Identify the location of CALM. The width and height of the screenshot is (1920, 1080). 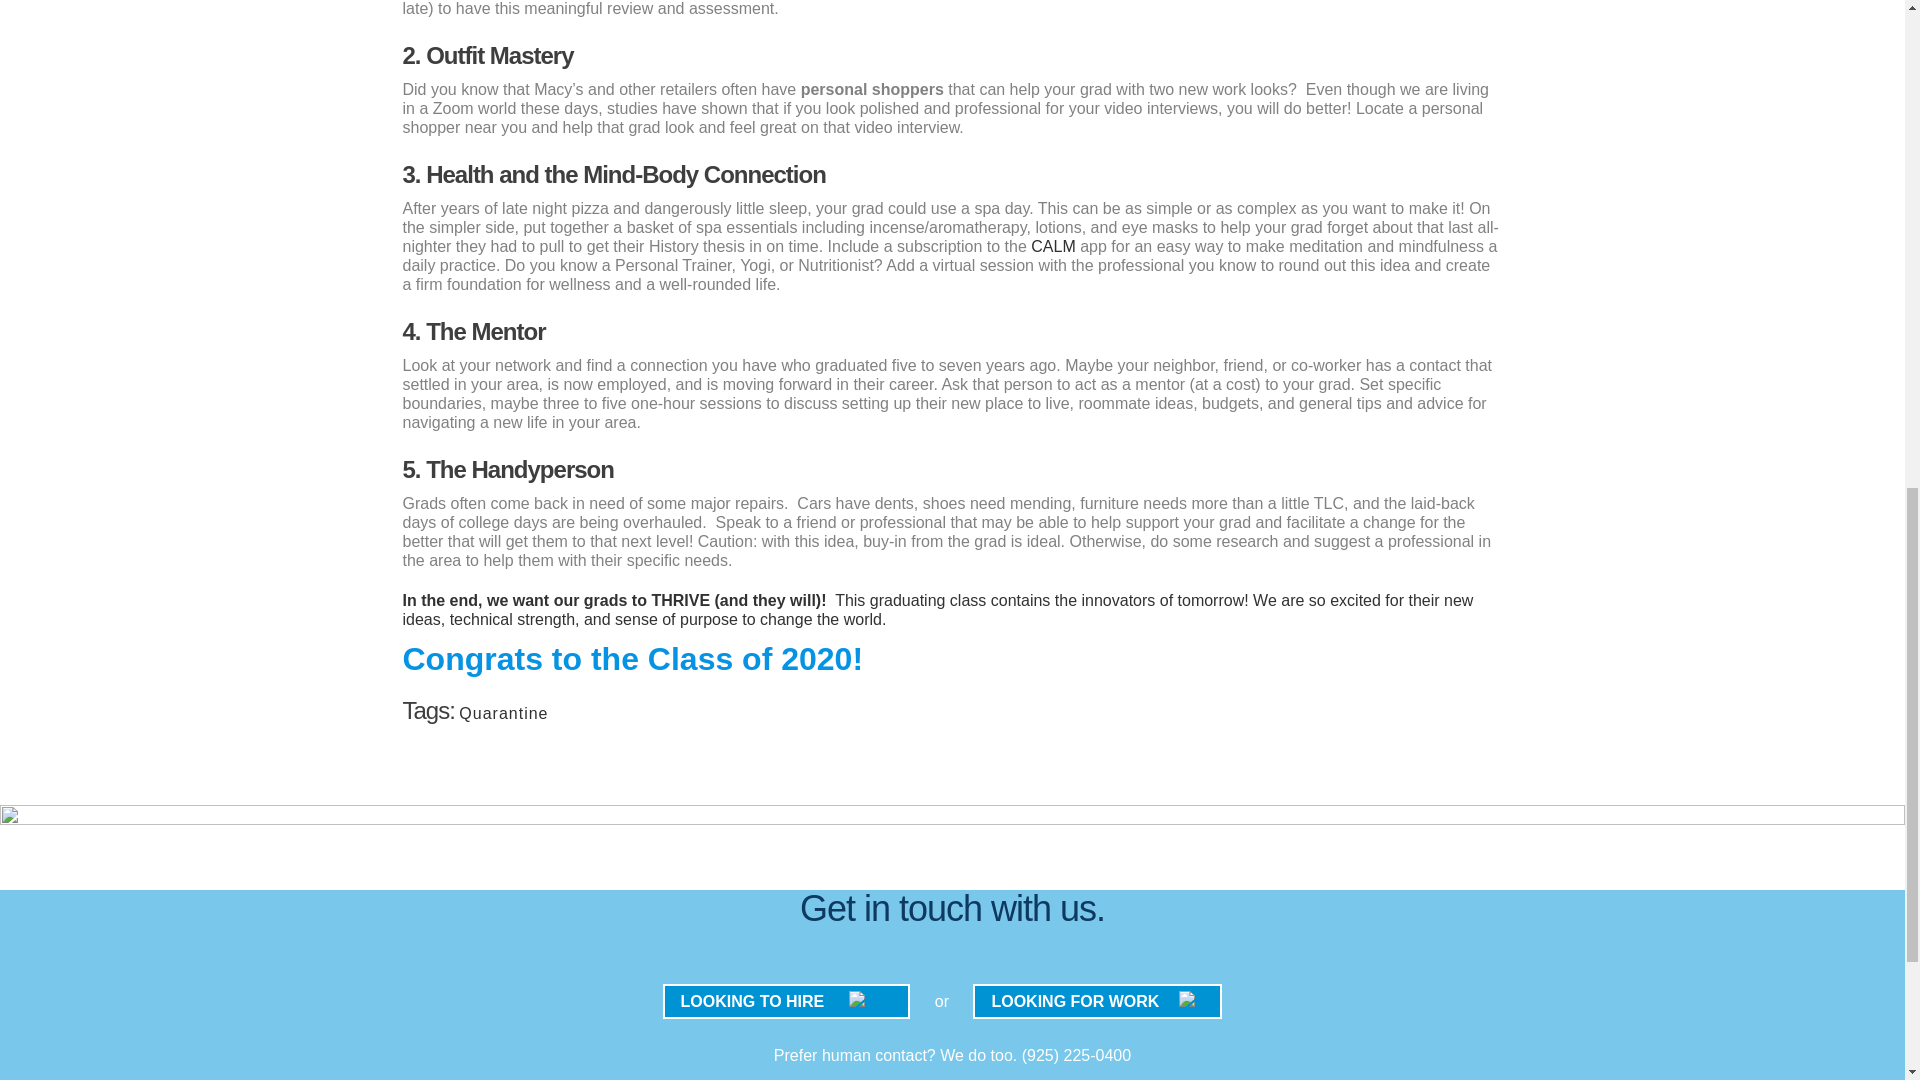
(1053, 246).